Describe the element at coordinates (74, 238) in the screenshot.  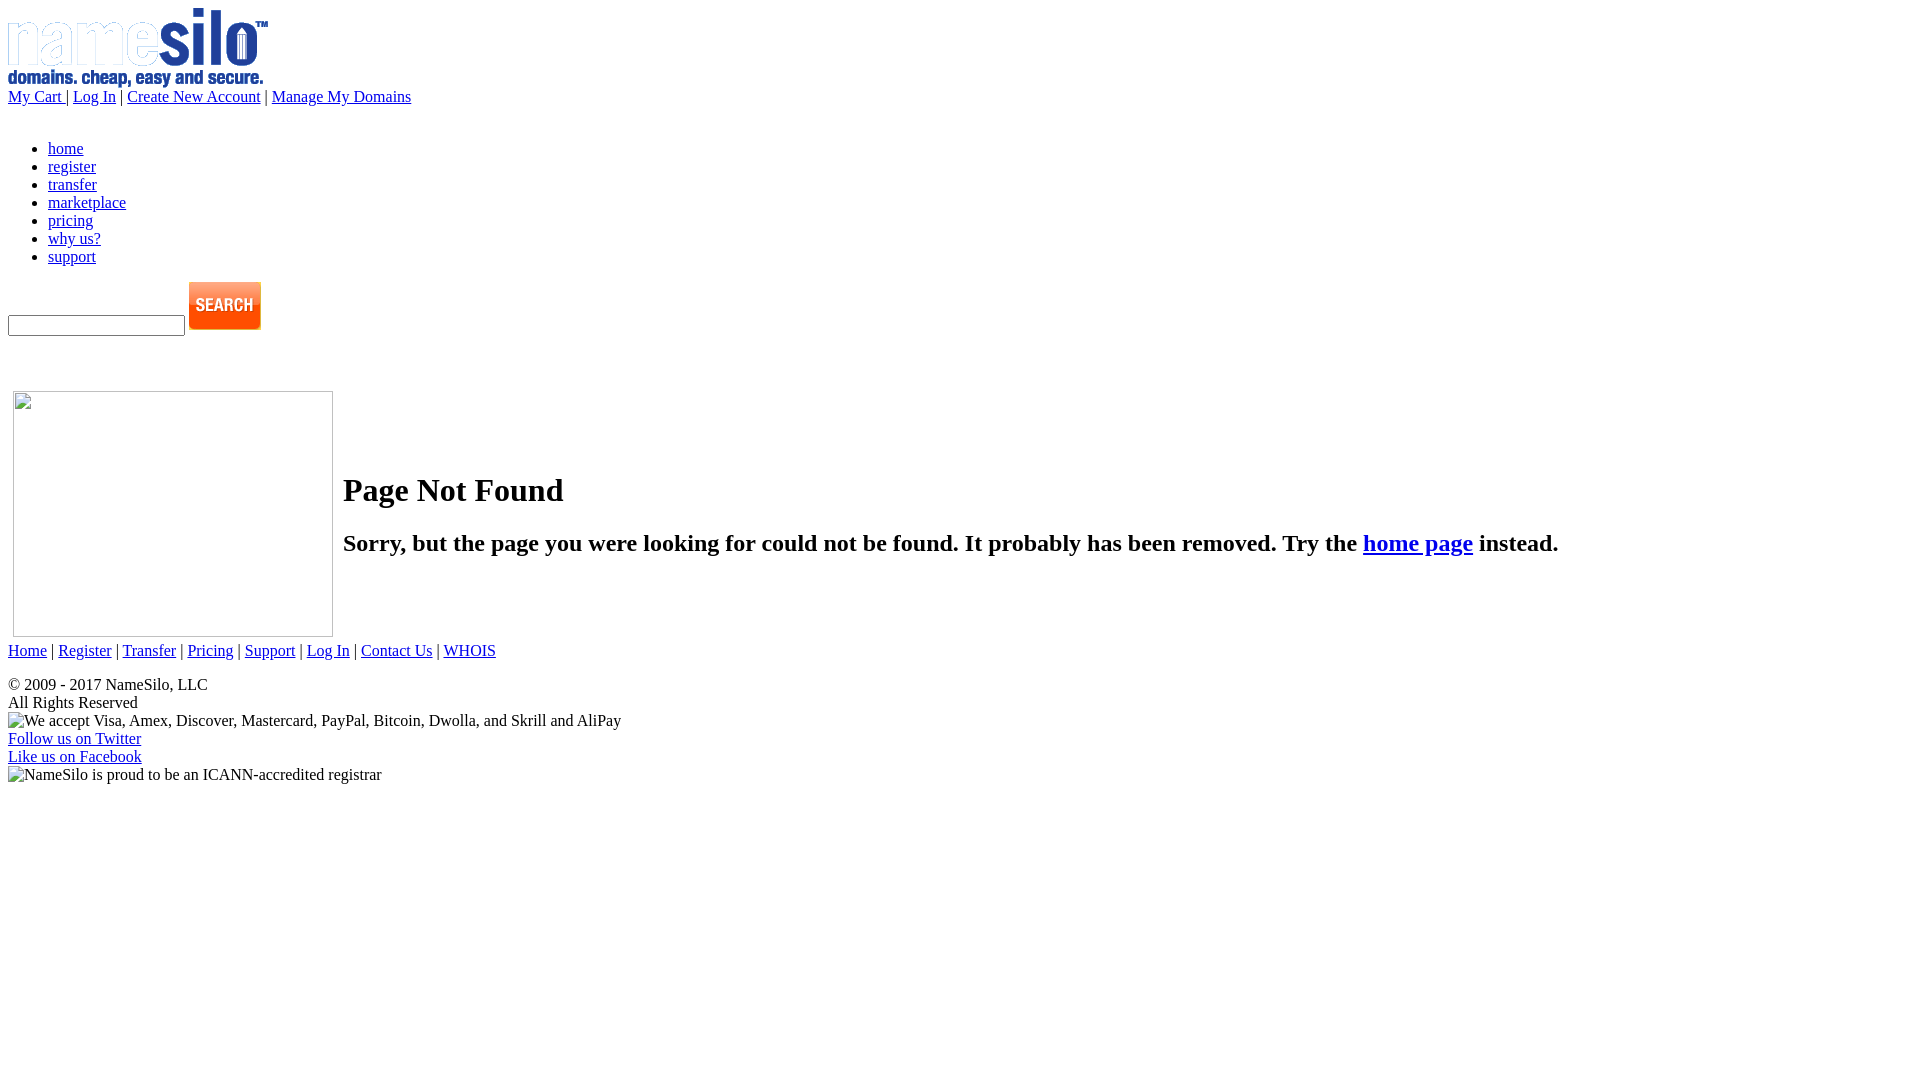
I see `why us?` at that location.